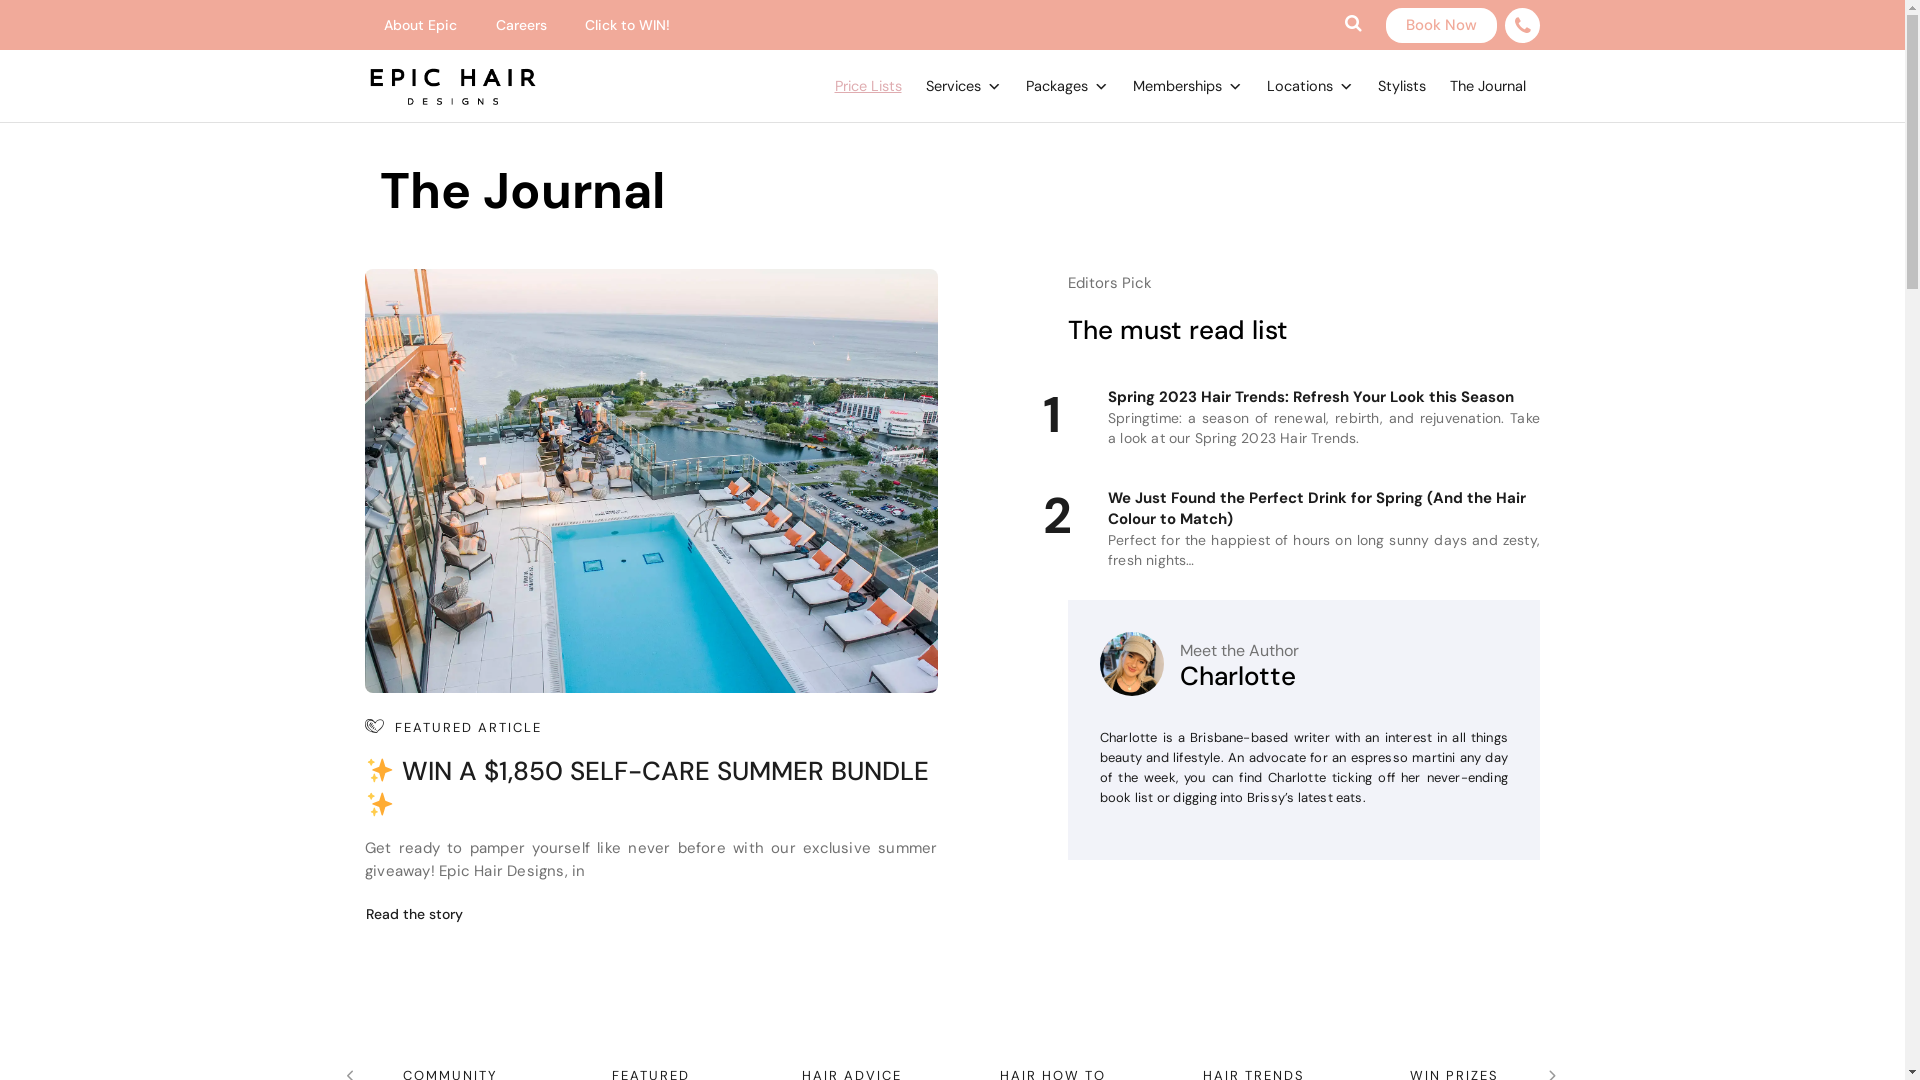  Describe the element at coordinates (1402, 86) in the screenshot. I see `Stylists` at that location.